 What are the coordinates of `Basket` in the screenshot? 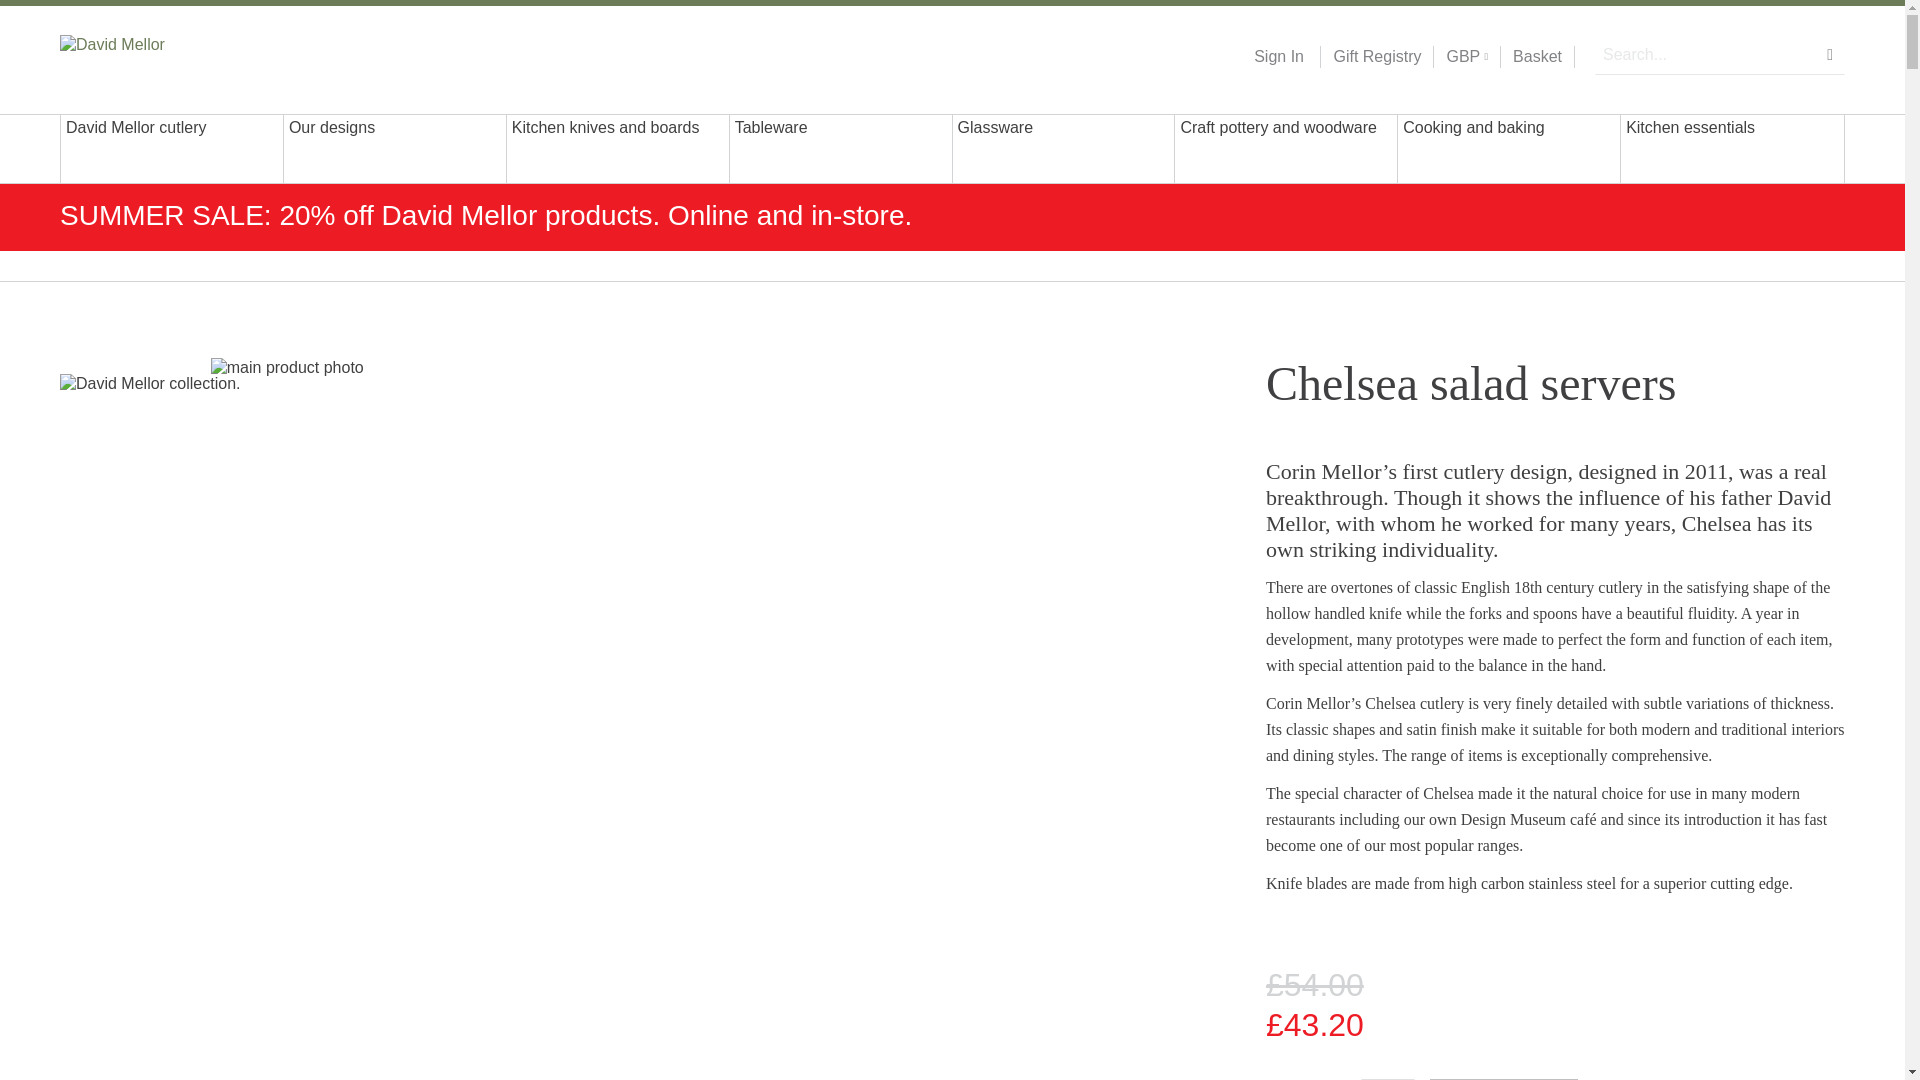 It's located at (1537, 57).